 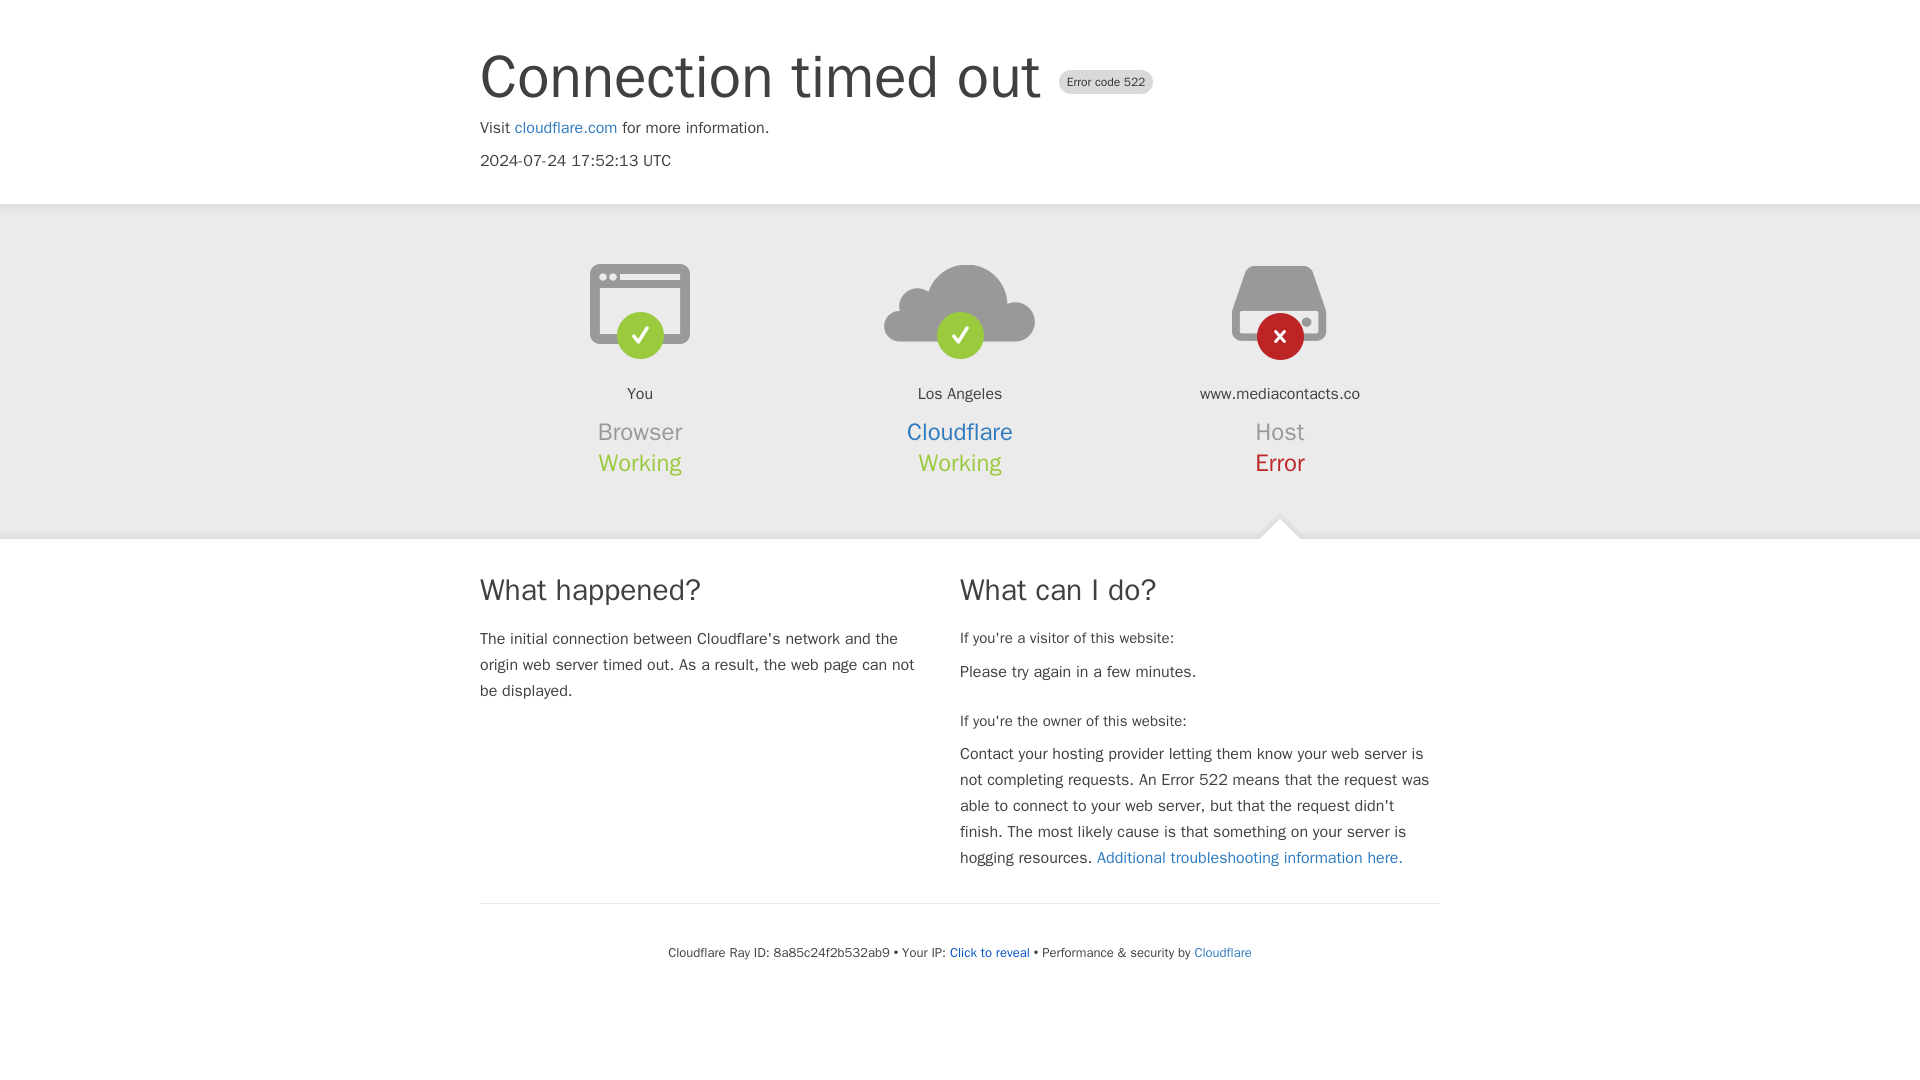 What do you see at coordinates (566, 128) in the screenshot?
I see `cloudflare.com` at bounding box center [566, 128].